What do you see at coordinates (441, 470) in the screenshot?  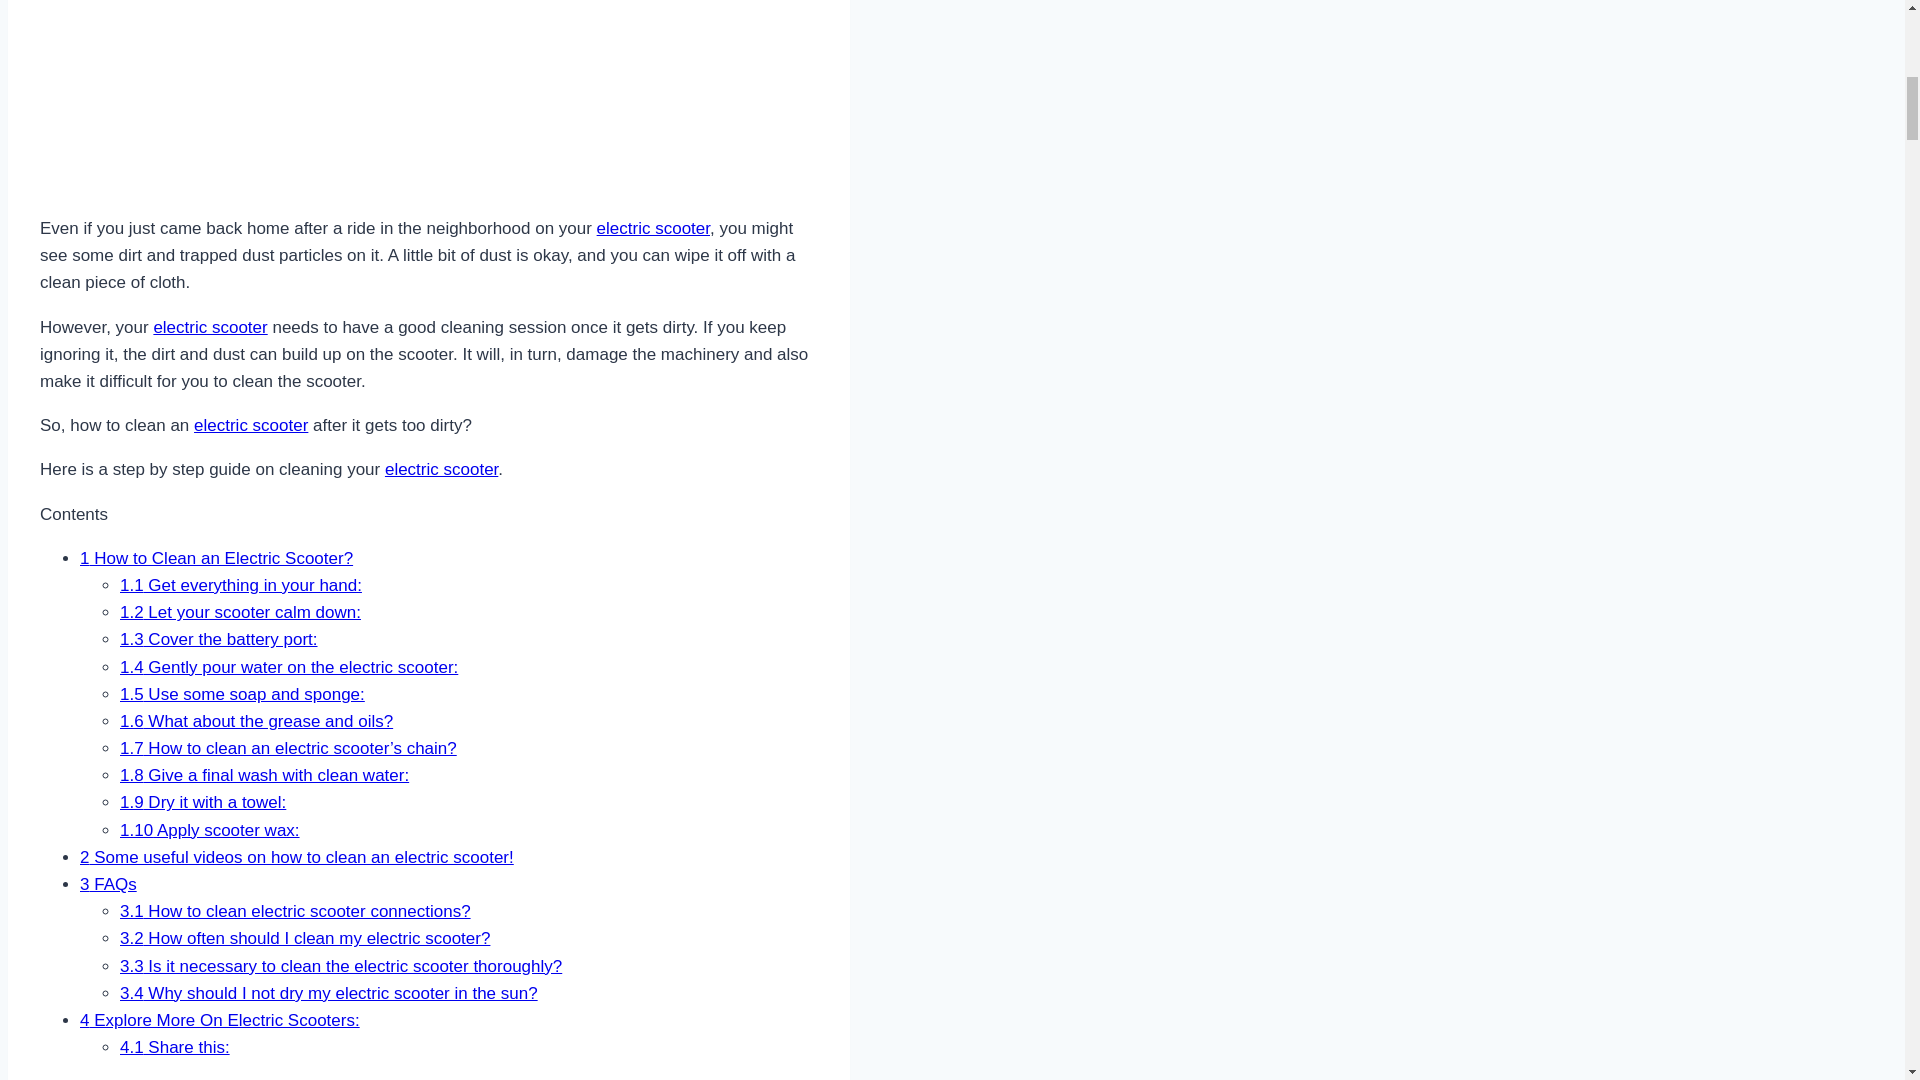 I see `electric scooter` at bounding box center [441, 470].